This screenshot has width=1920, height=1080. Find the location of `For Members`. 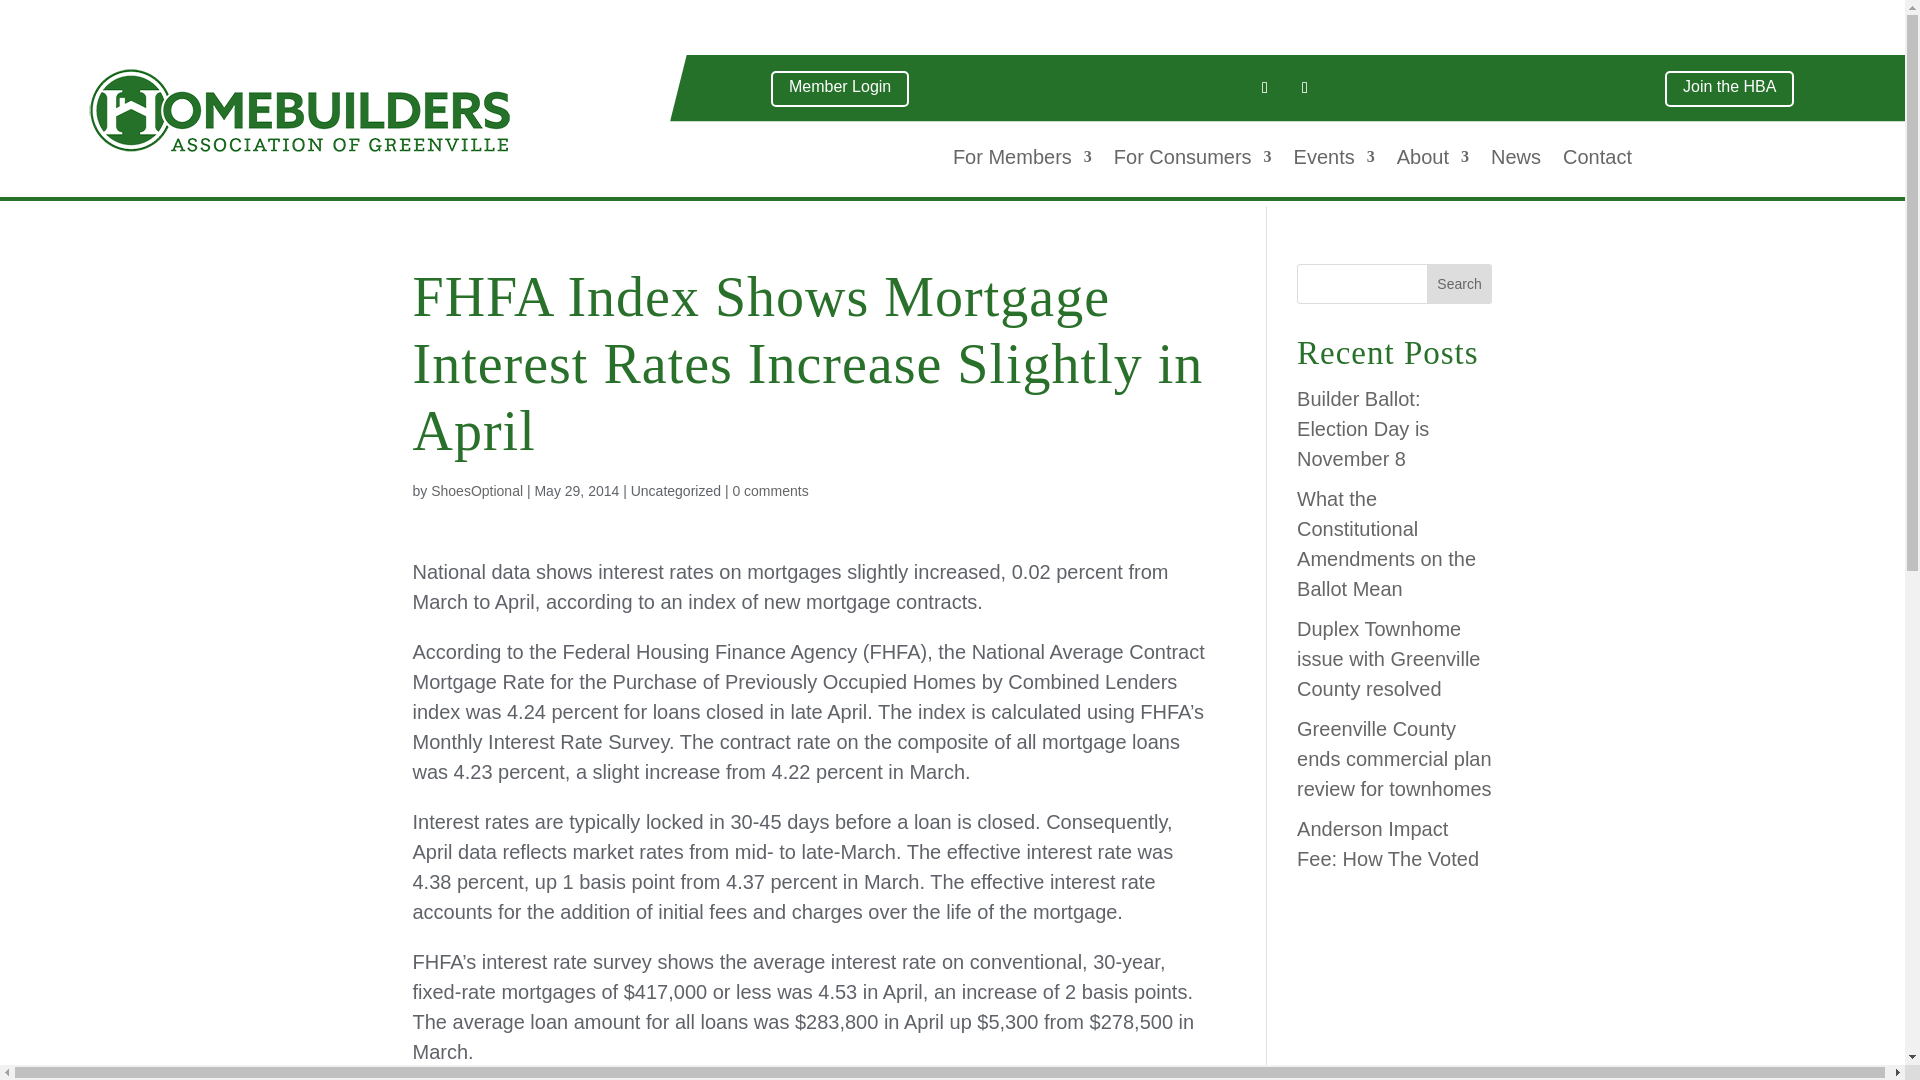

For Members is located at coordinates (1022, 160).